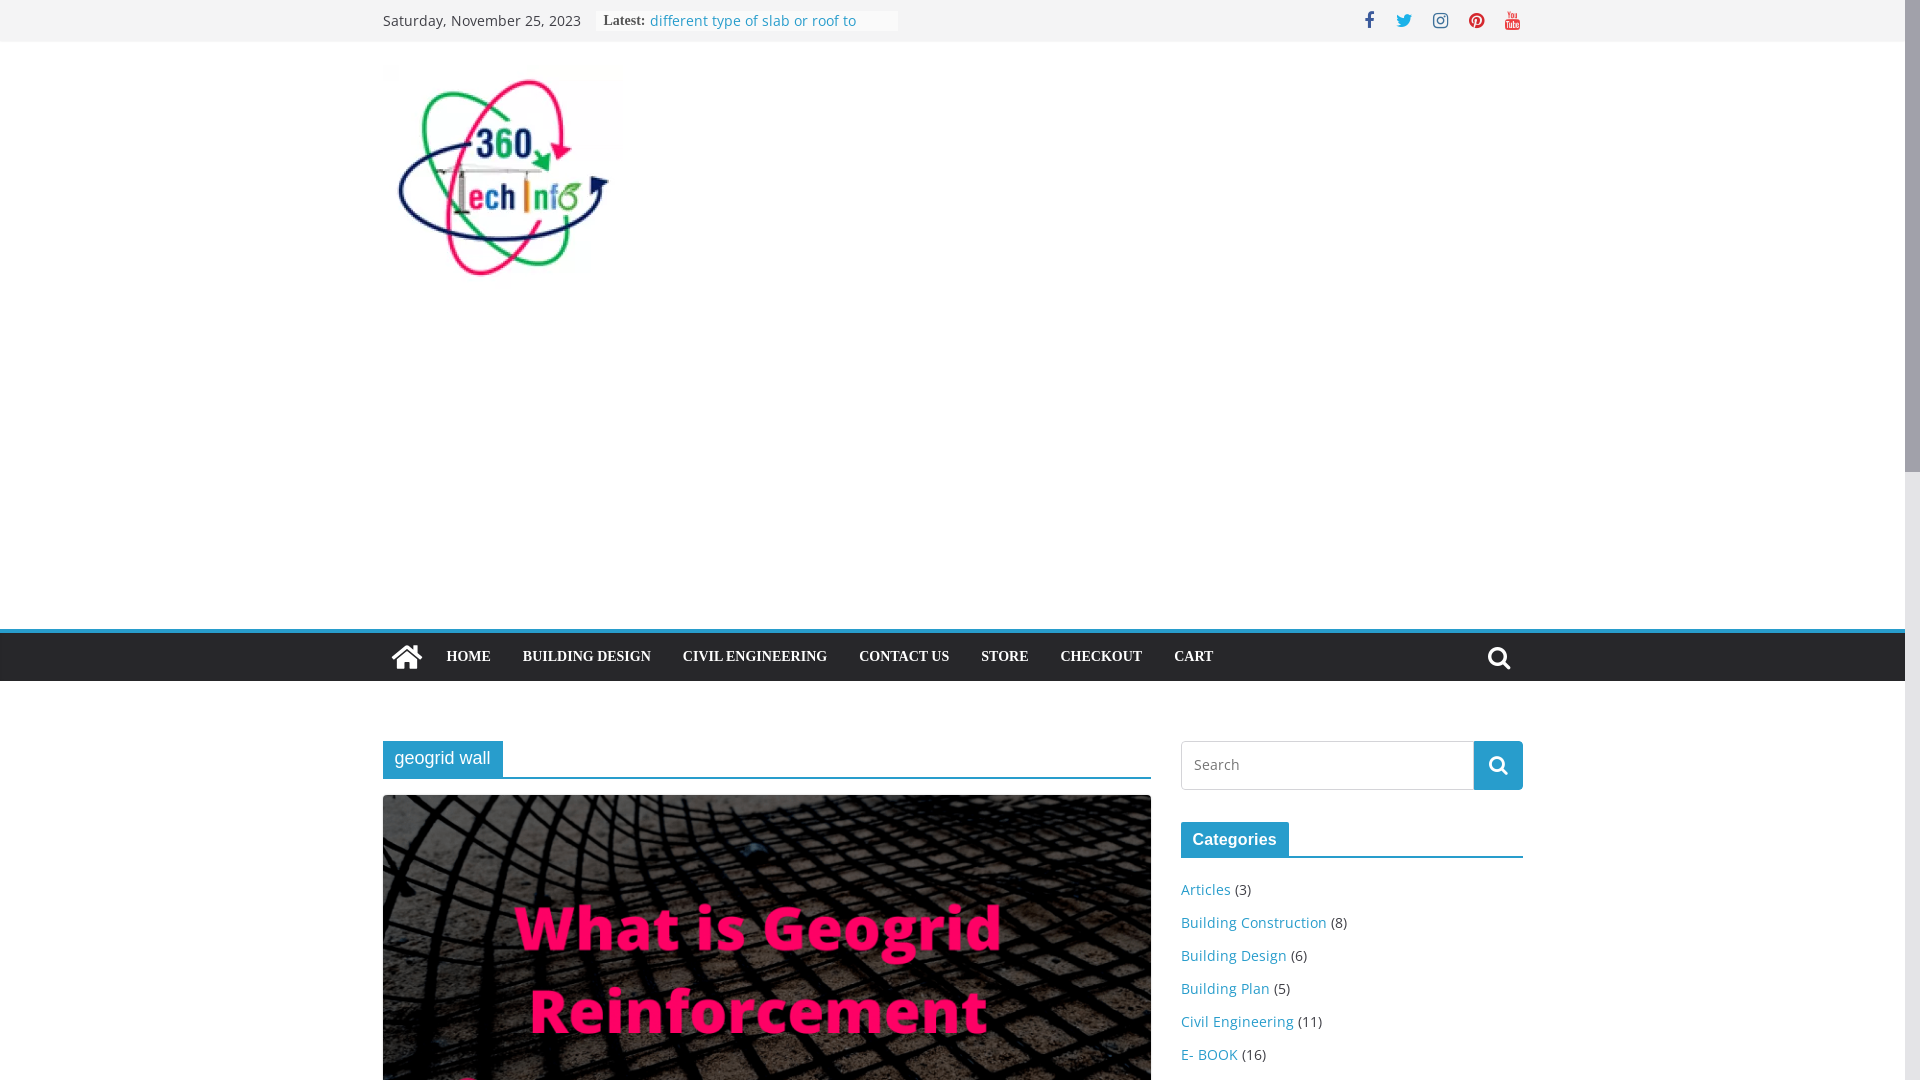 The image size is (1920, 1080). Describe the element at coordinates (587, 657) in the screenshot. I see `BUILDING DESIGN` at that location.